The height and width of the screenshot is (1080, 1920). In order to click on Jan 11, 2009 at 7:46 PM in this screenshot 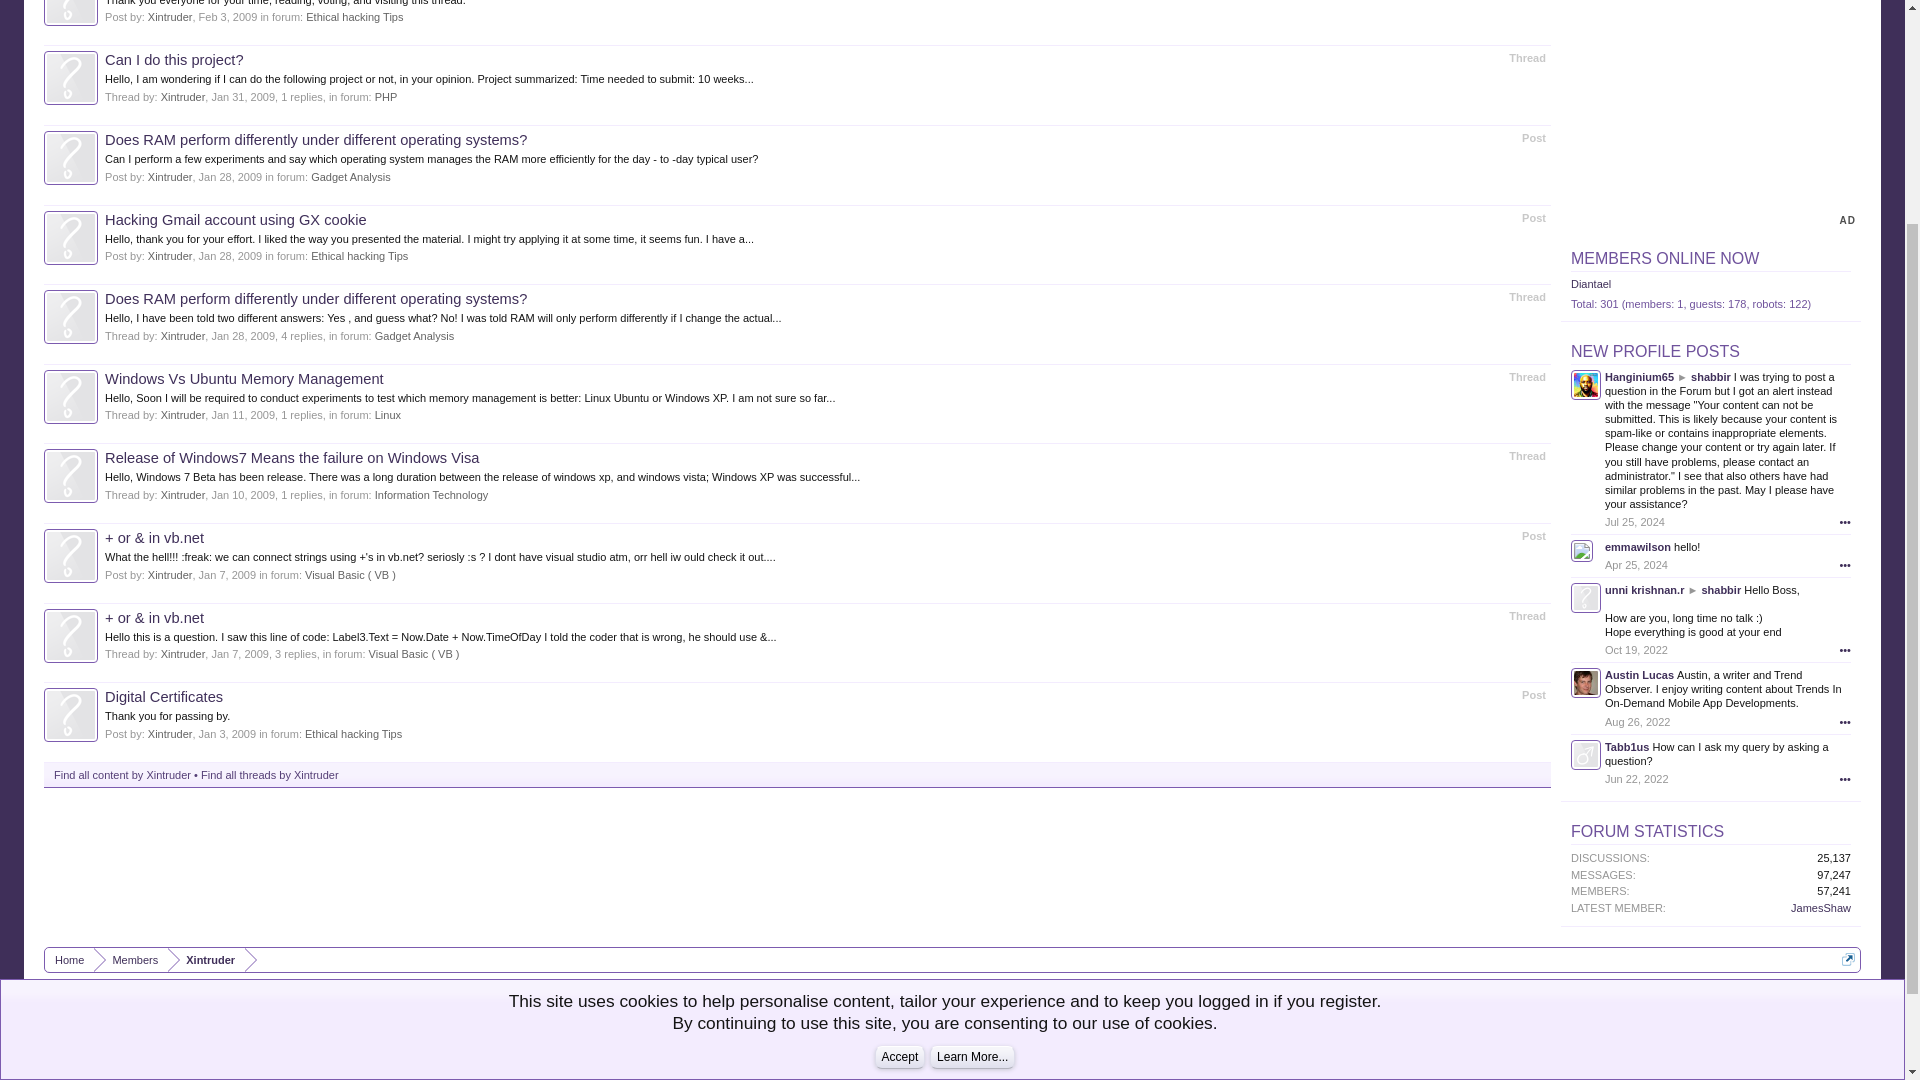, I will do `click(242, 415)`.